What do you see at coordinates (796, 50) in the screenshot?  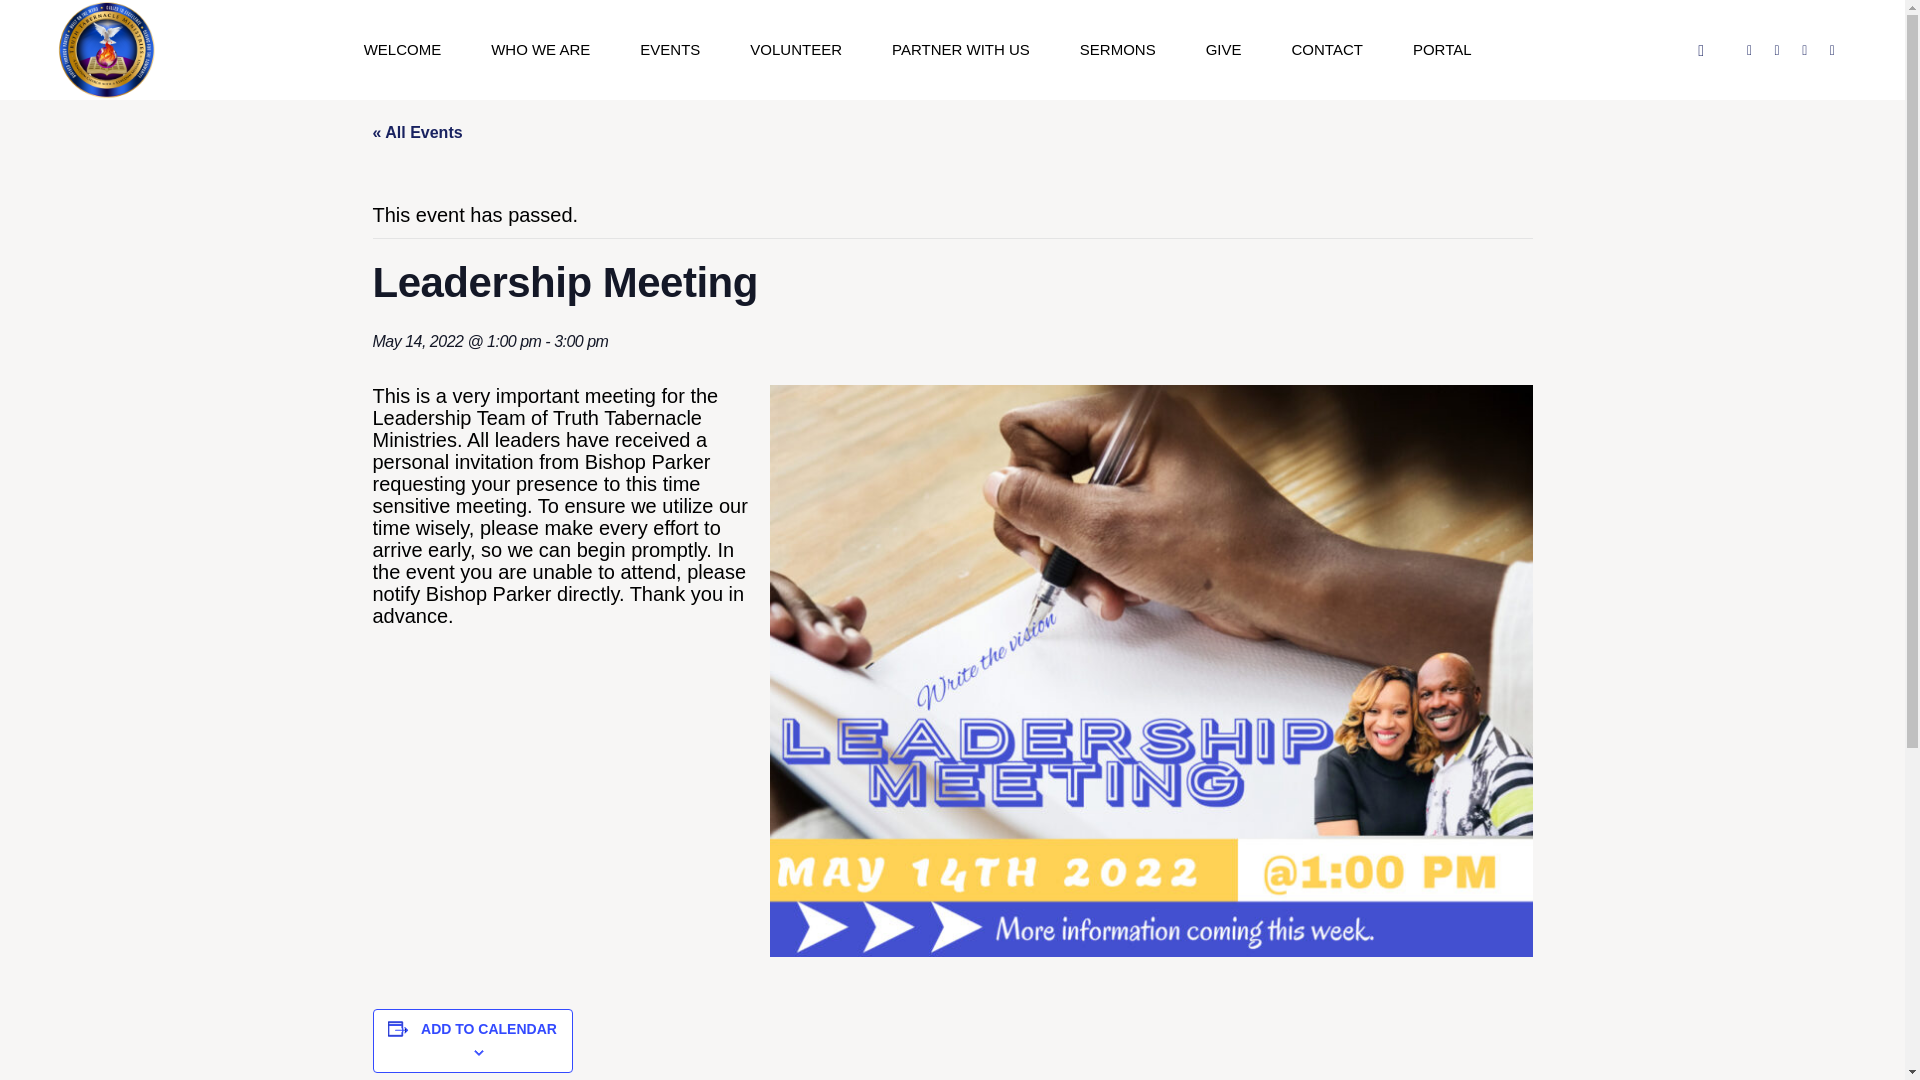 I see `VOLUNTEER` at bounding box center [796, 50].